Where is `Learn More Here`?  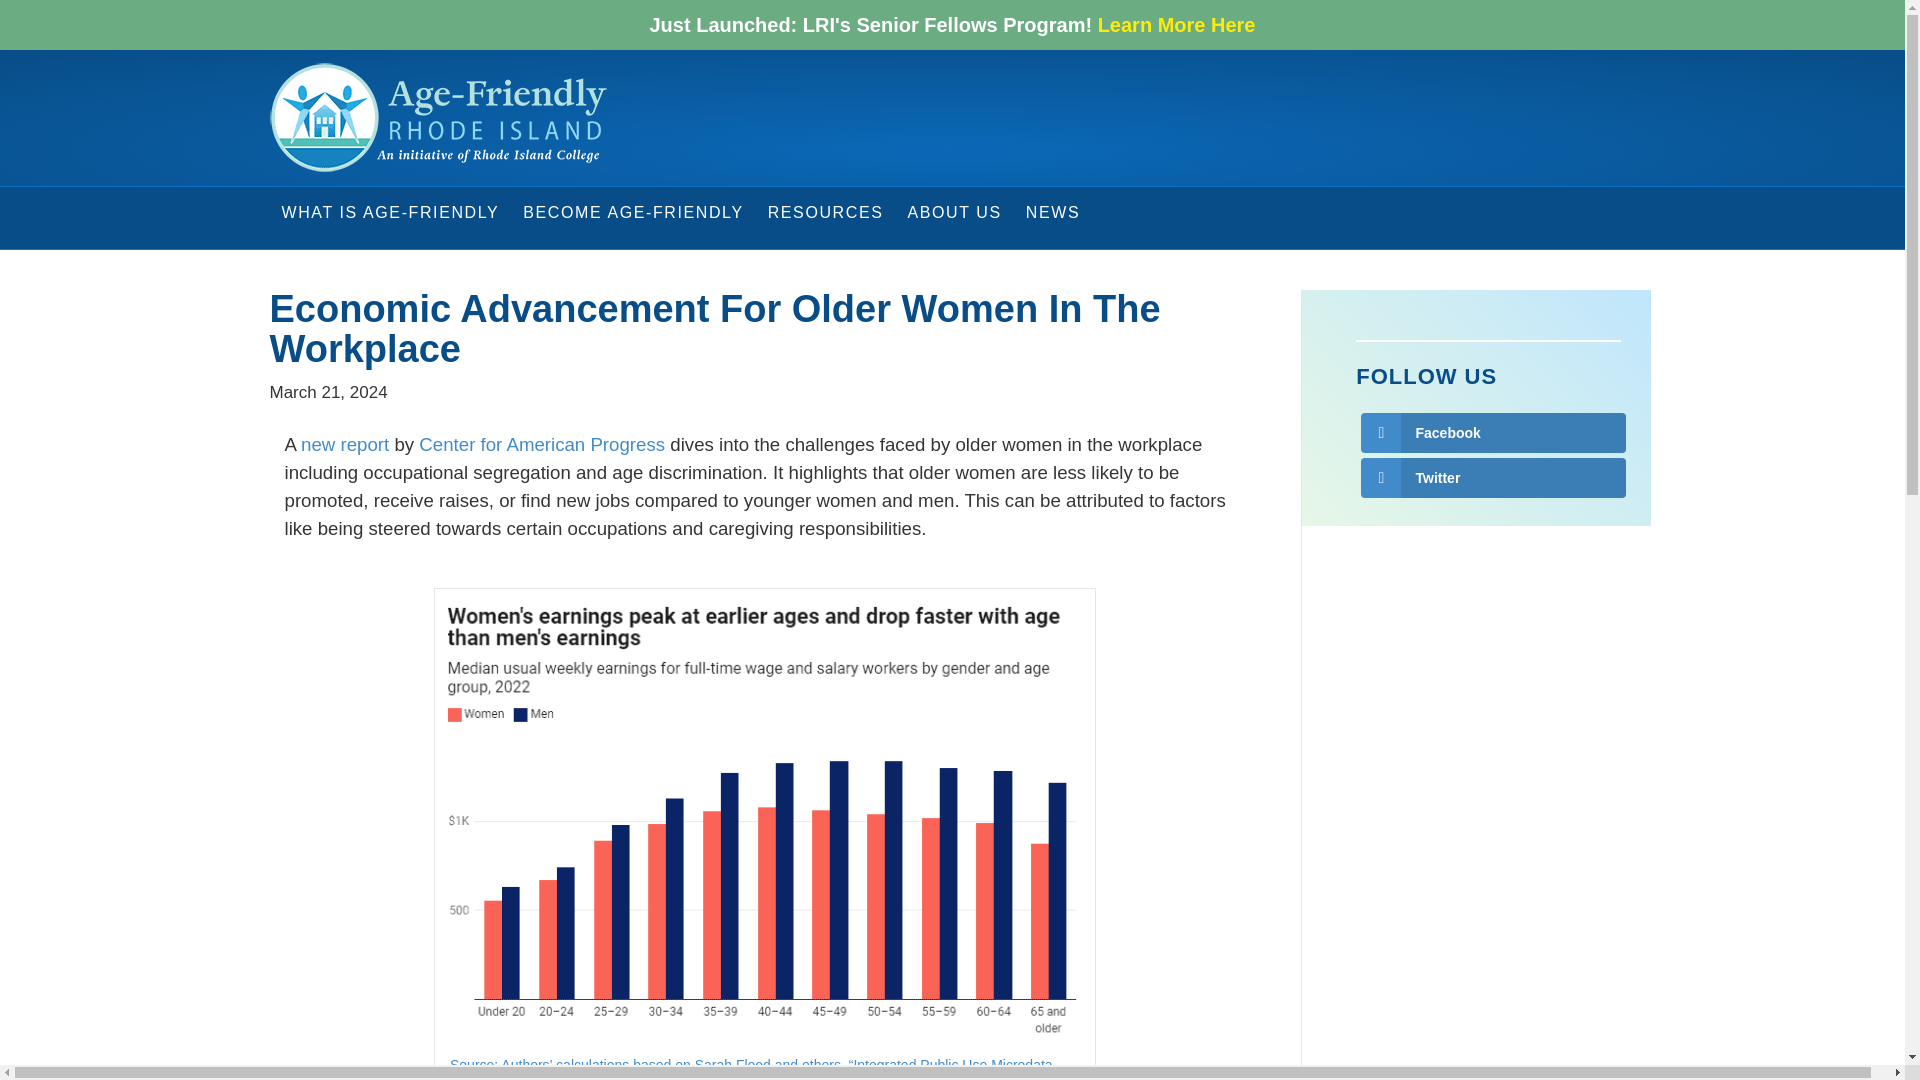 Learn More Here is located at coordinates (1176, 24).